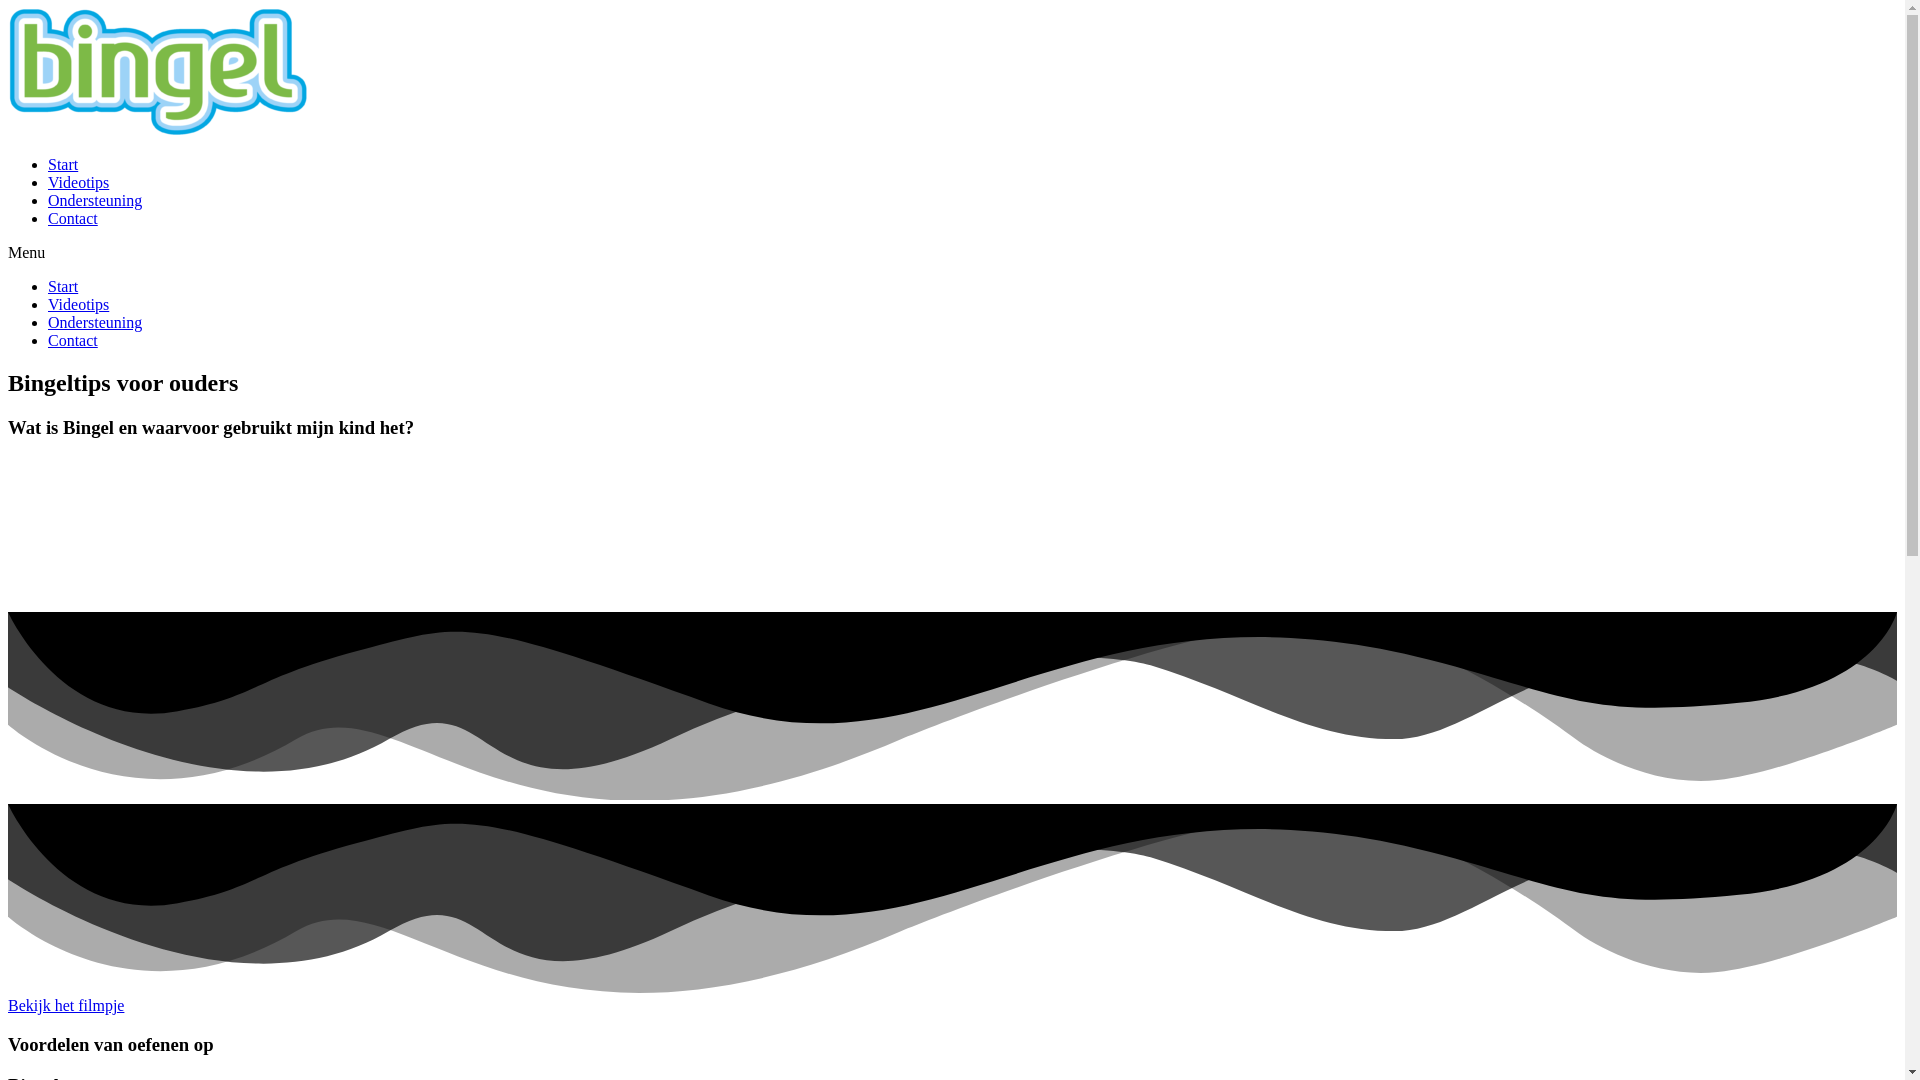 Image resolution: width=1920 pixels, height=1080 pixels. Describe the element at coordinates (63, 286) in the screenshot. I see `Start` at that location.